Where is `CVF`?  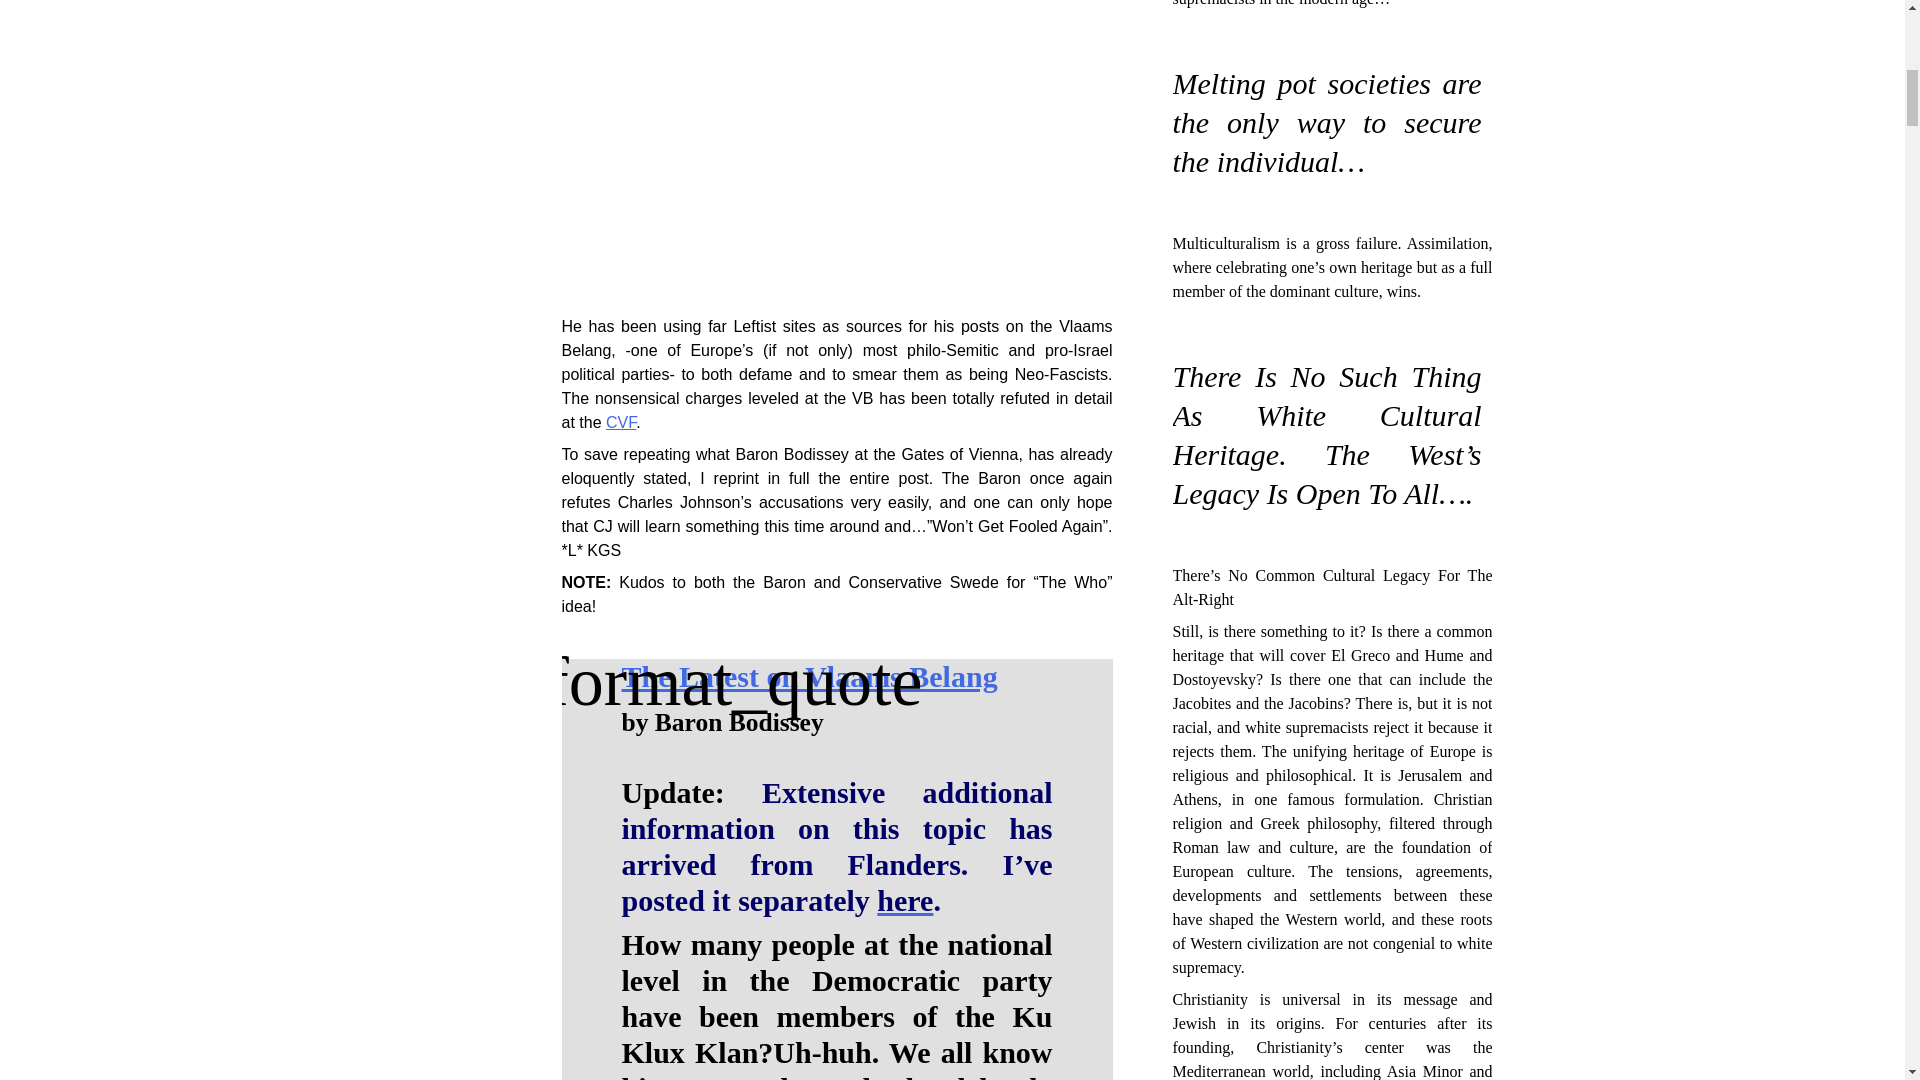
CVF is located at coordinates (620, 422).